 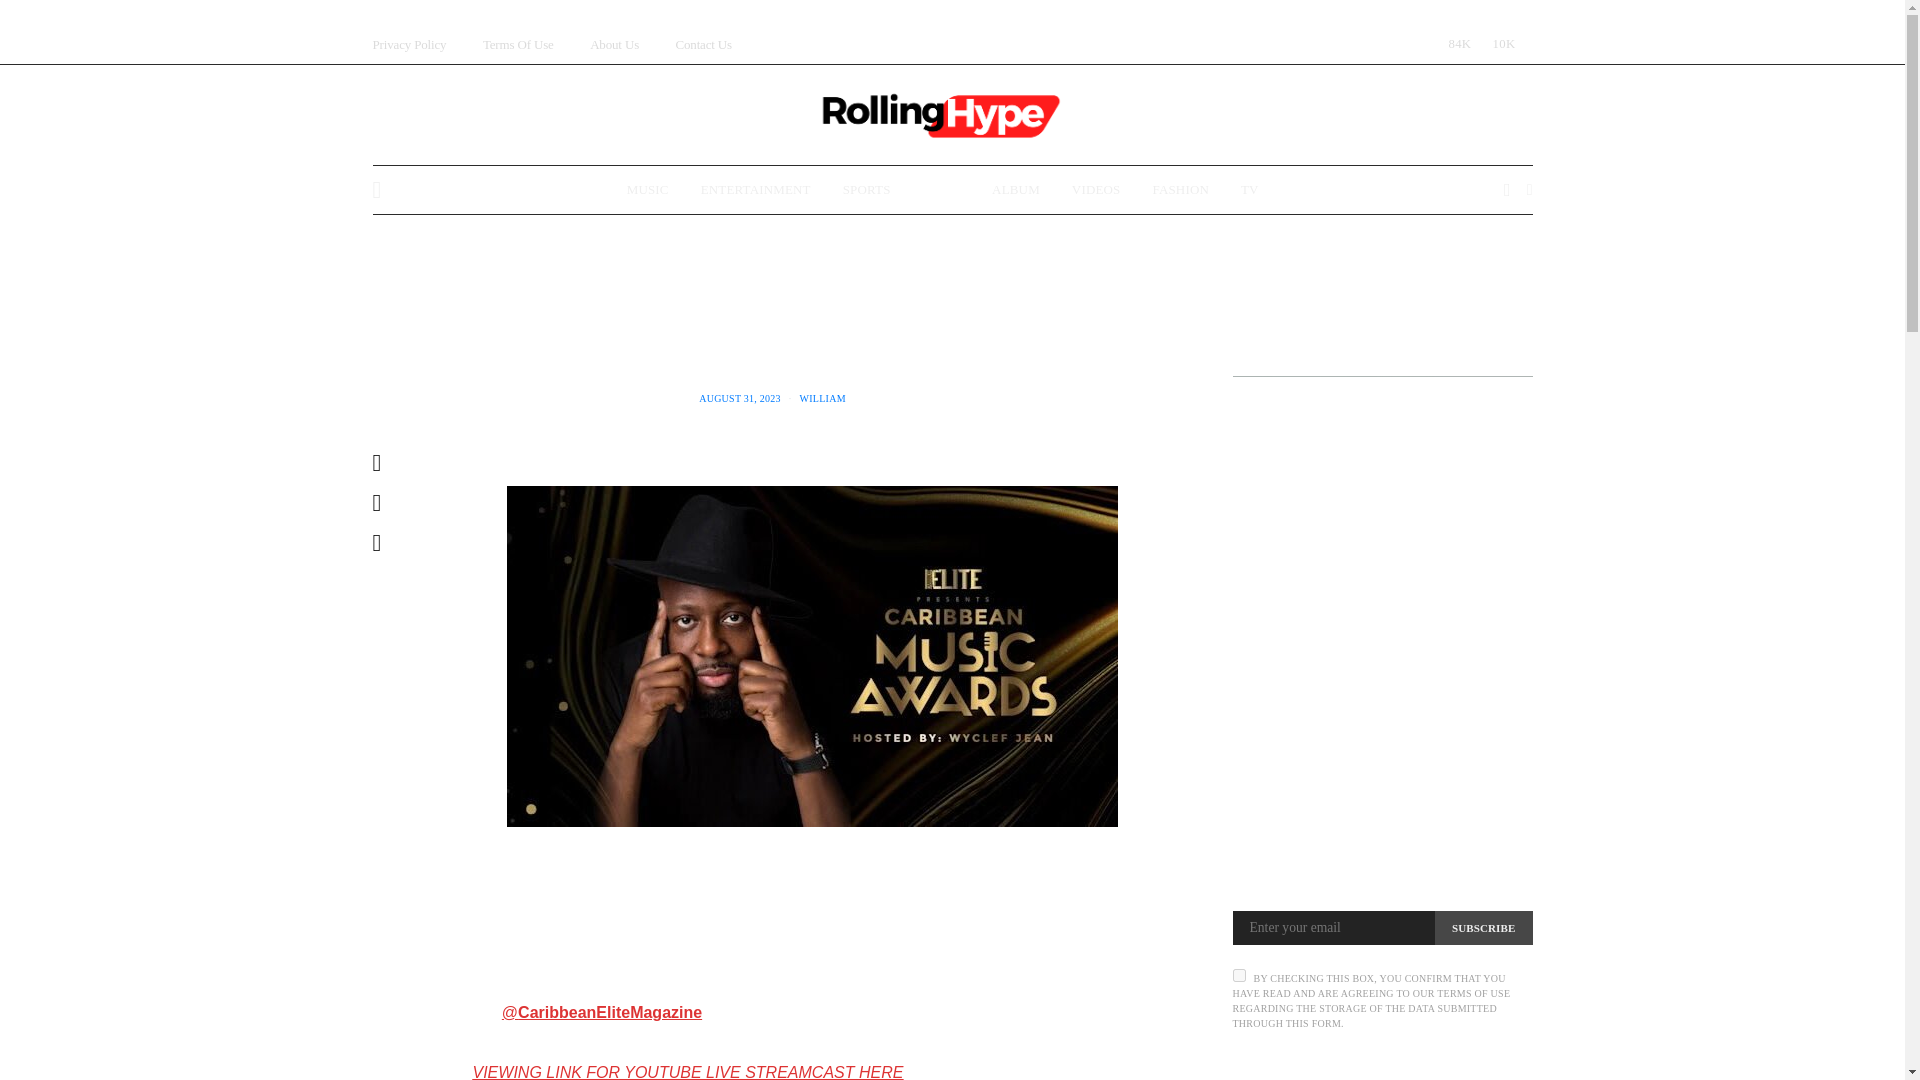 I want to click on Contact Us, so click(x=703, y=44).